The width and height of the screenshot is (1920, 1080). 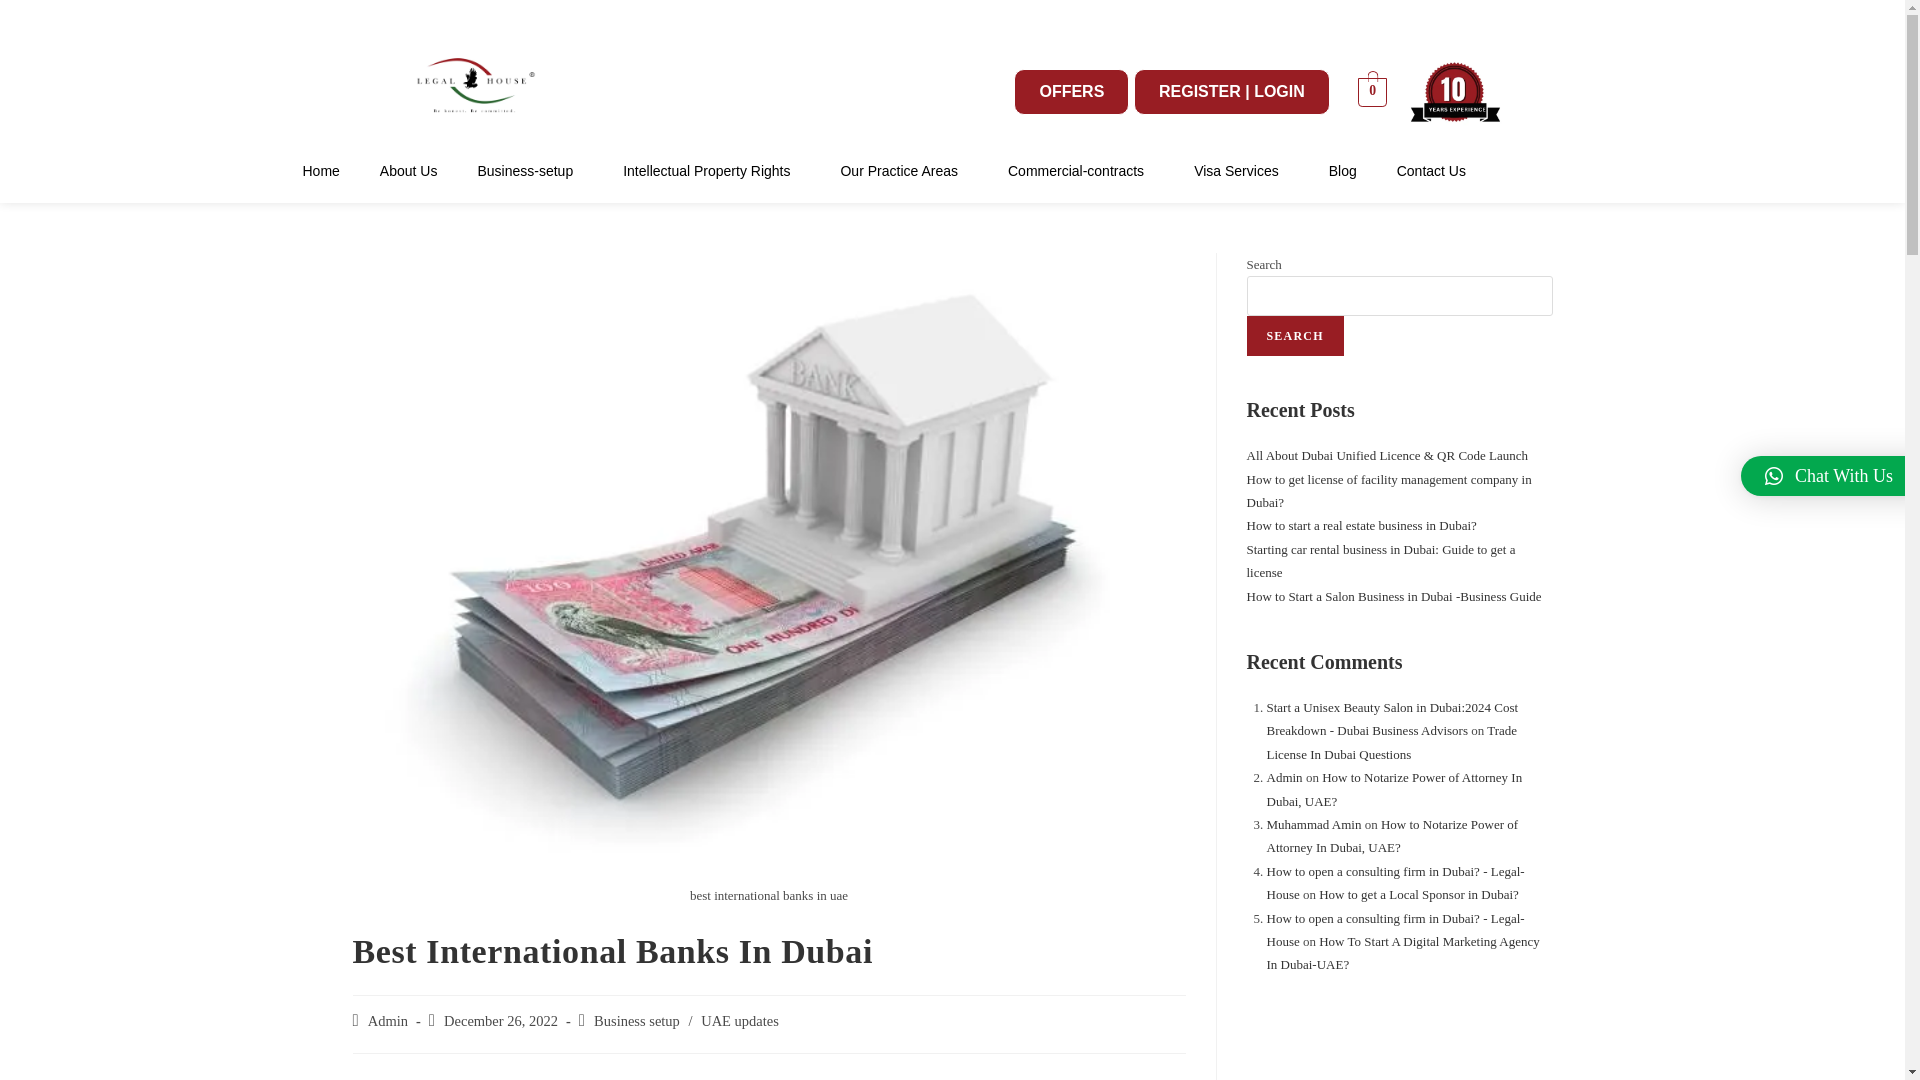 I want to click on Business-setup, so click(x=530, y=171).